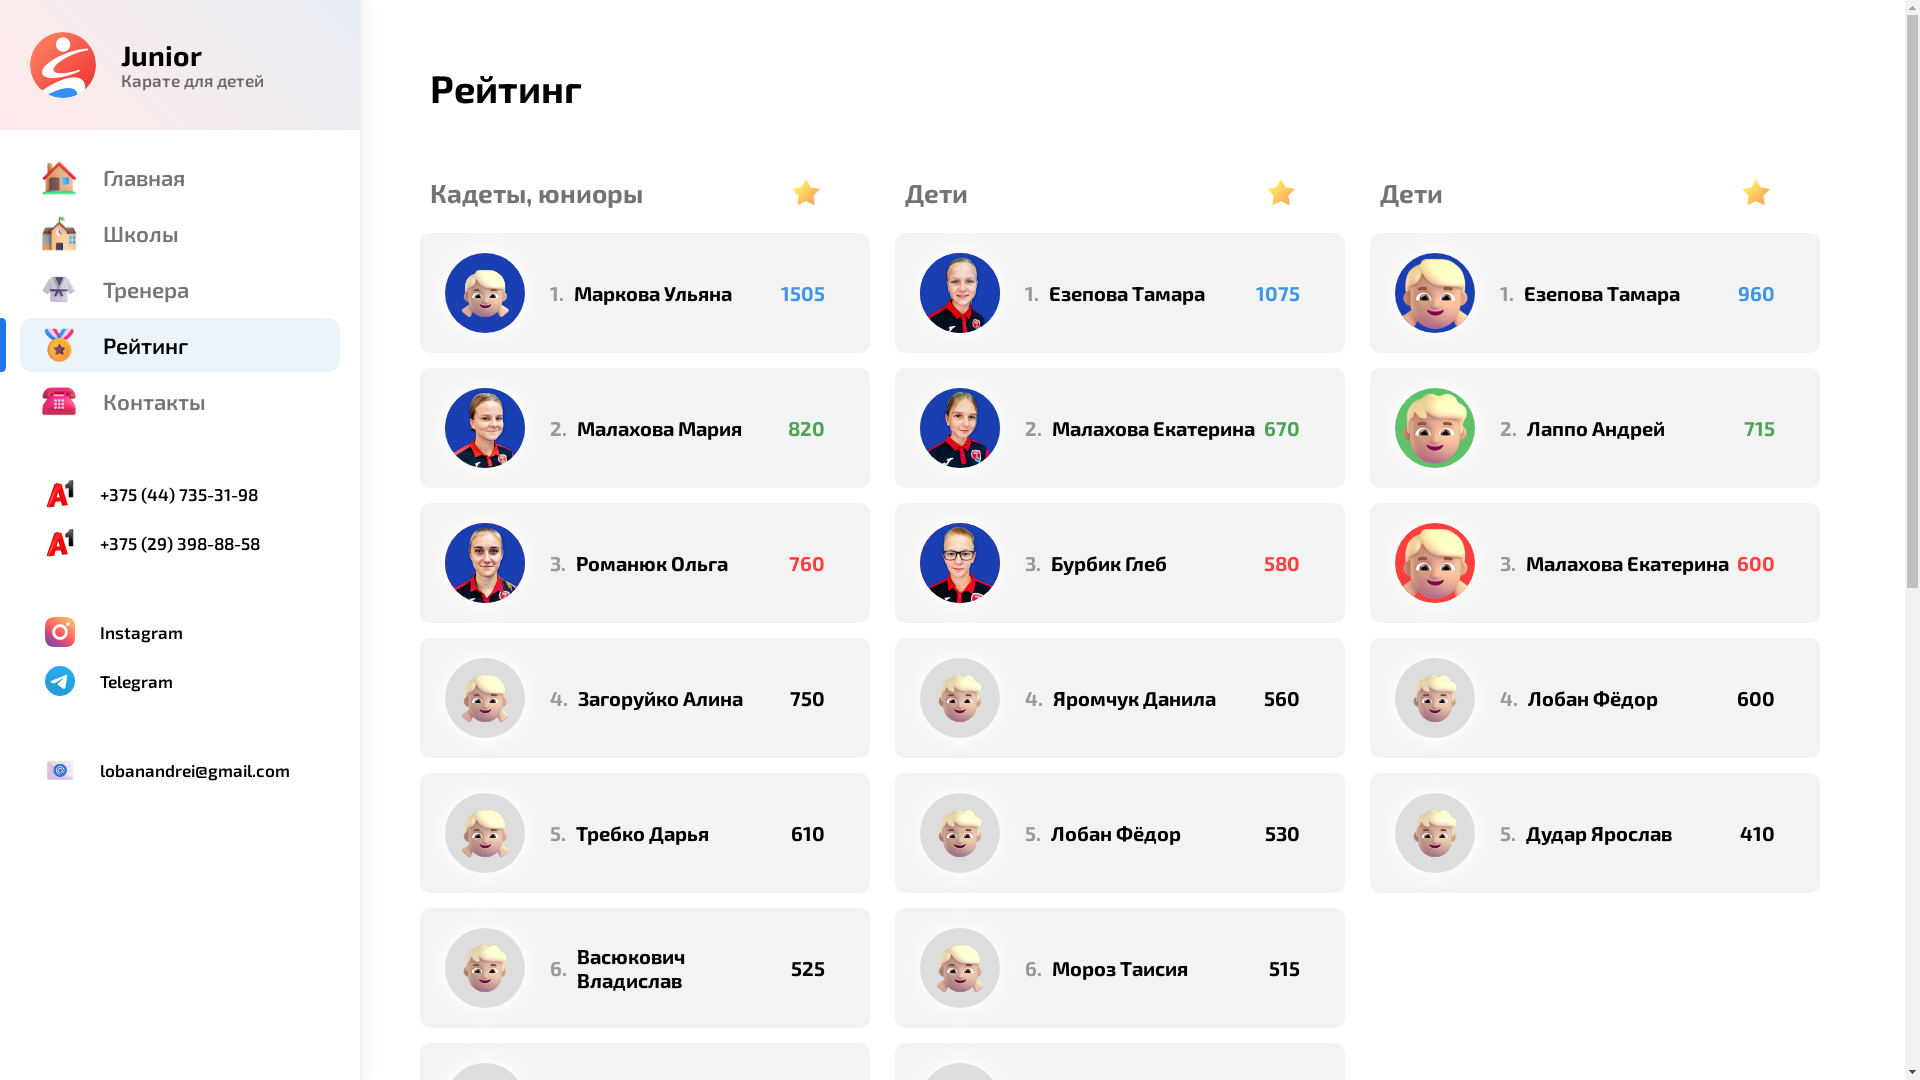  I want to click on Telegram, so click(180, 681).